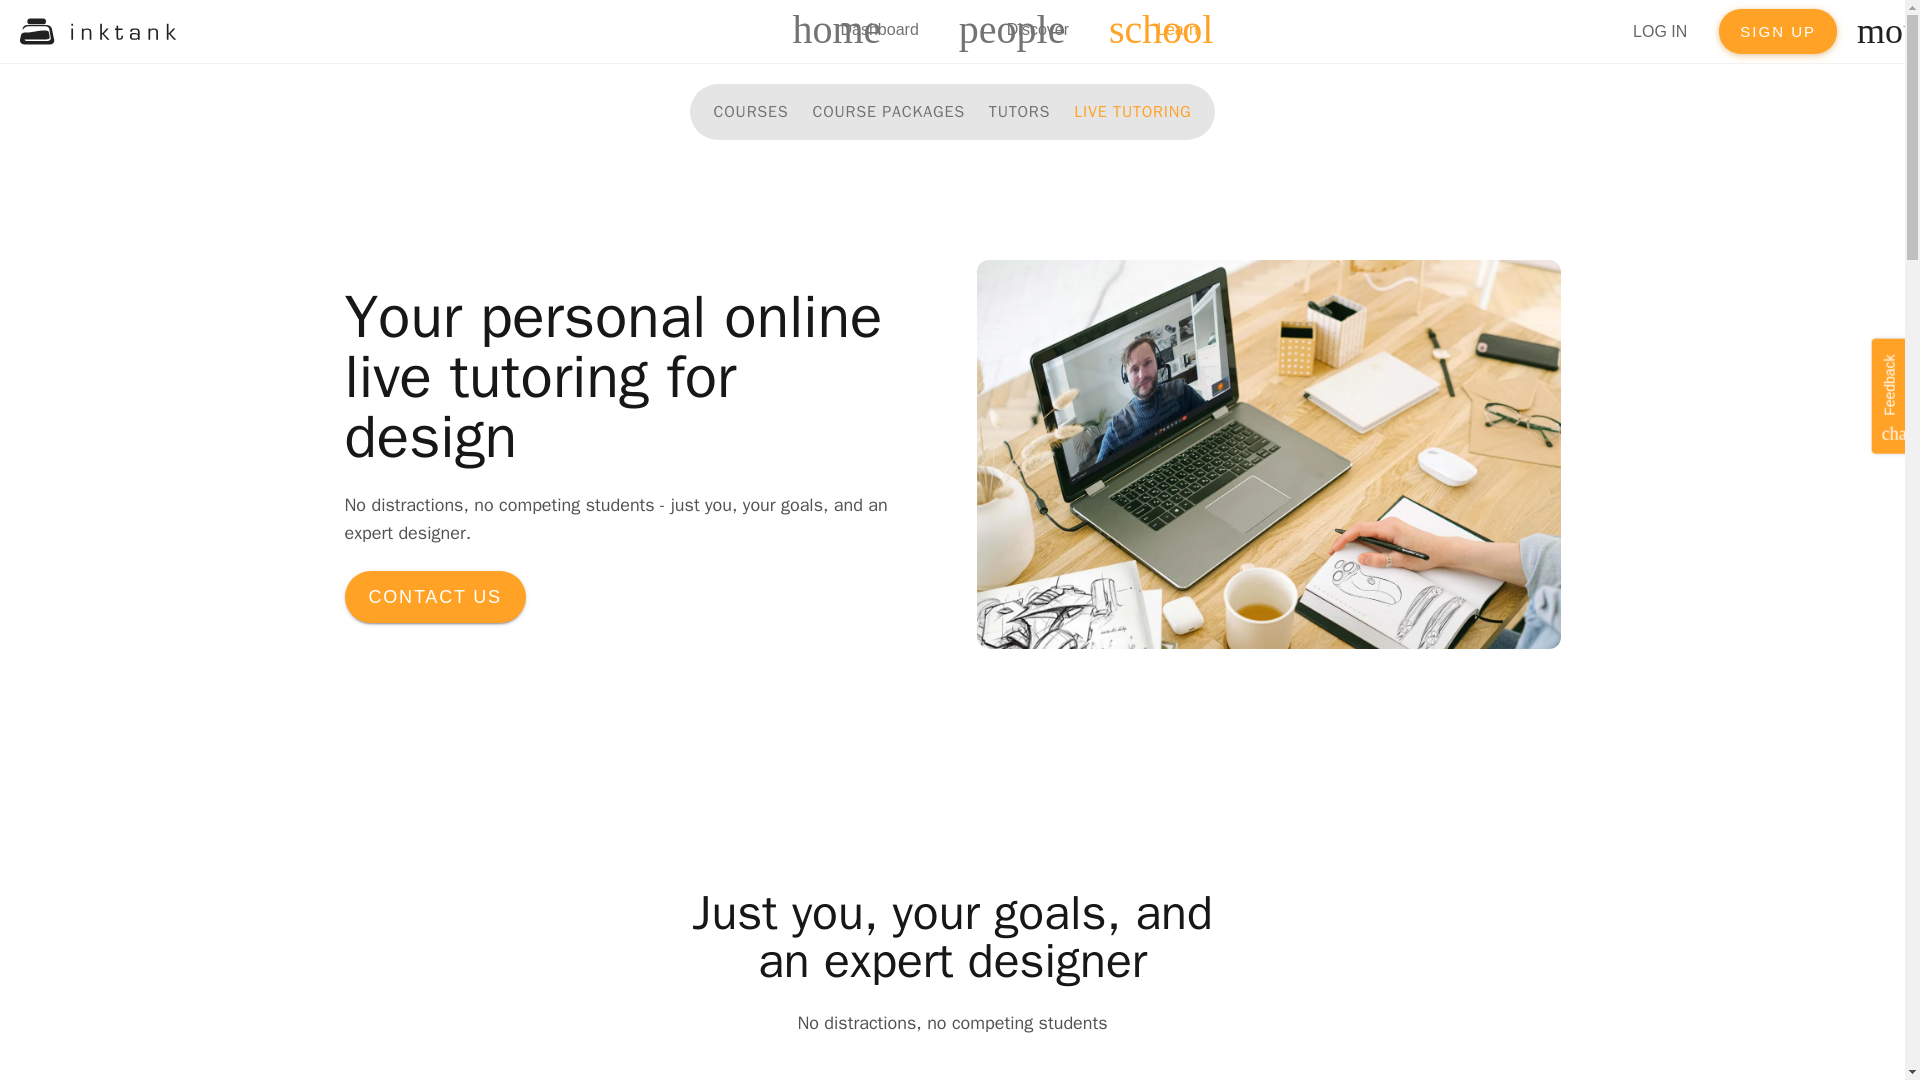 This screenshot has width=1920, height=1080. Describe the element at coordinates (752, 111) in the screenshot. I see `Home` at that location.